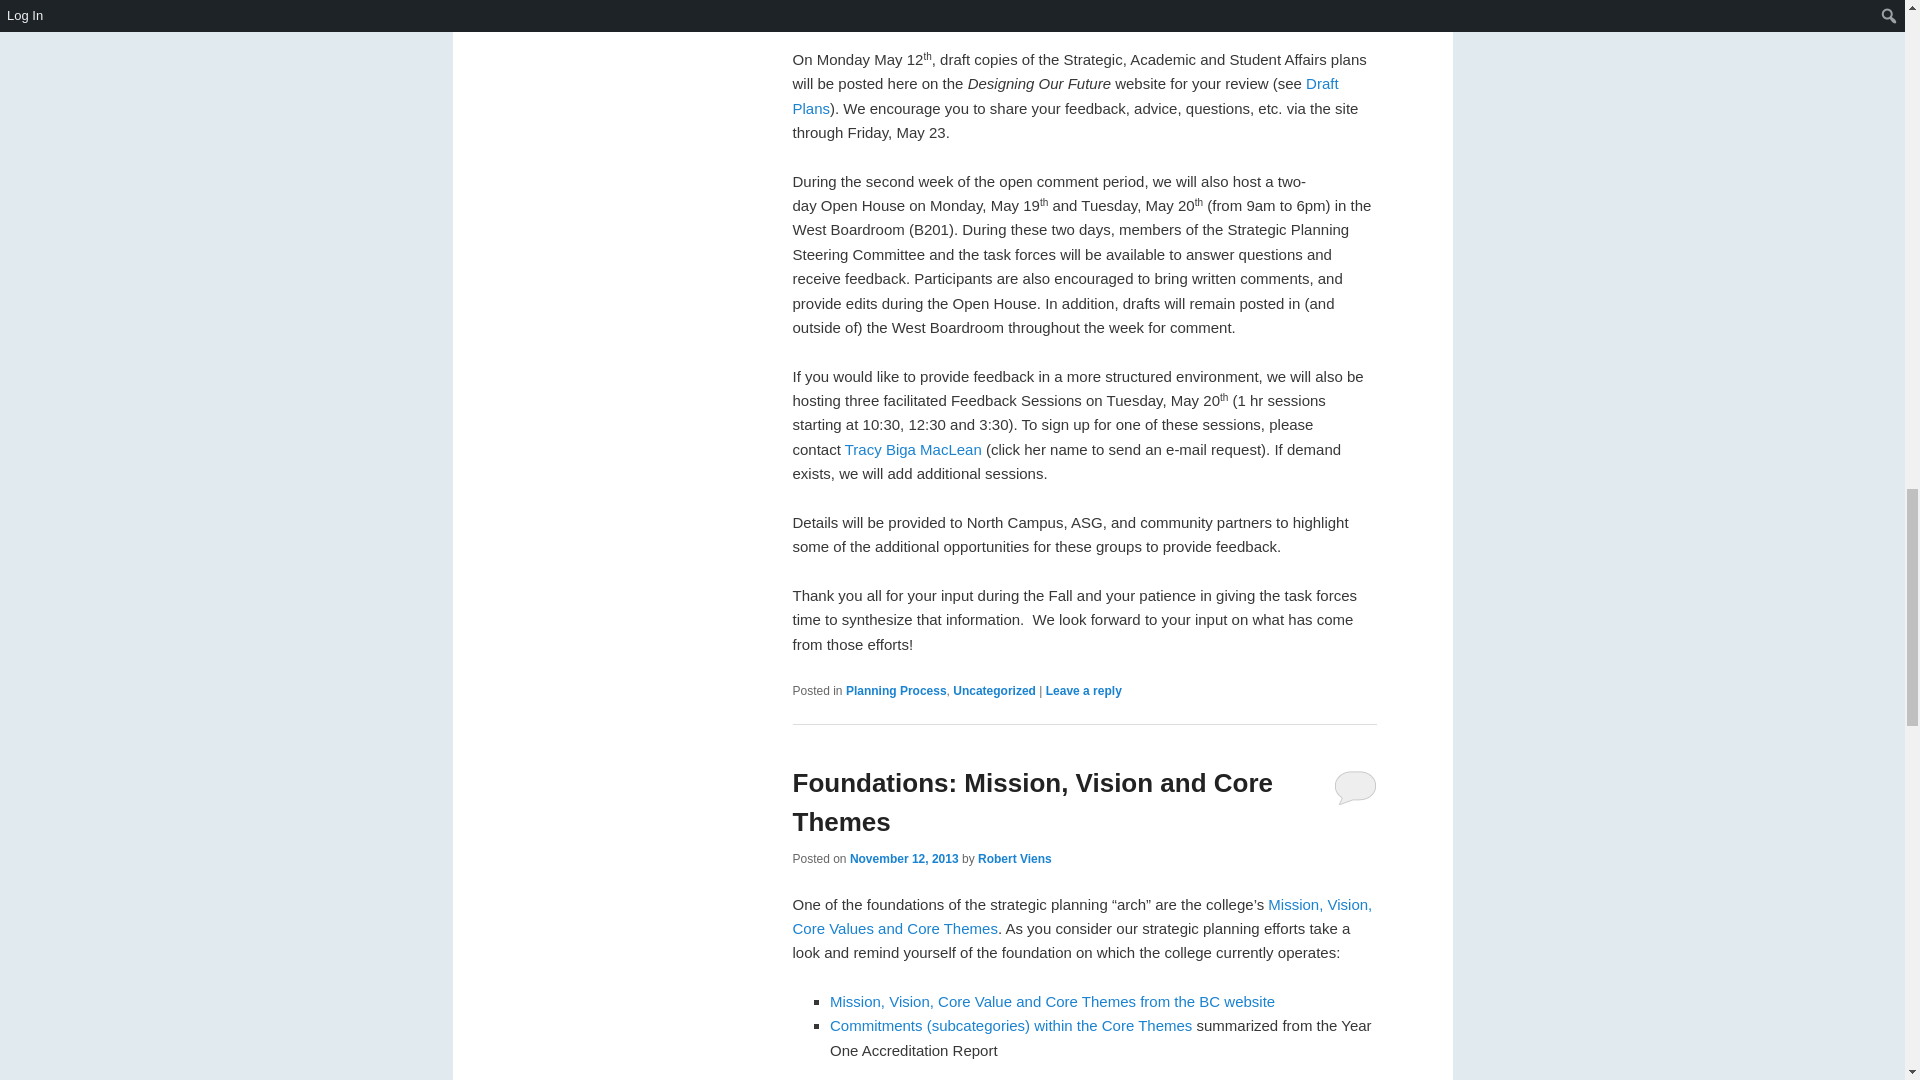 The width and height of the screenshot is (1920, 1080). What do you see at coordinates (1064, 94) in the screenshot?
I see `Draft Plans` at bounding box center [1064, 94].